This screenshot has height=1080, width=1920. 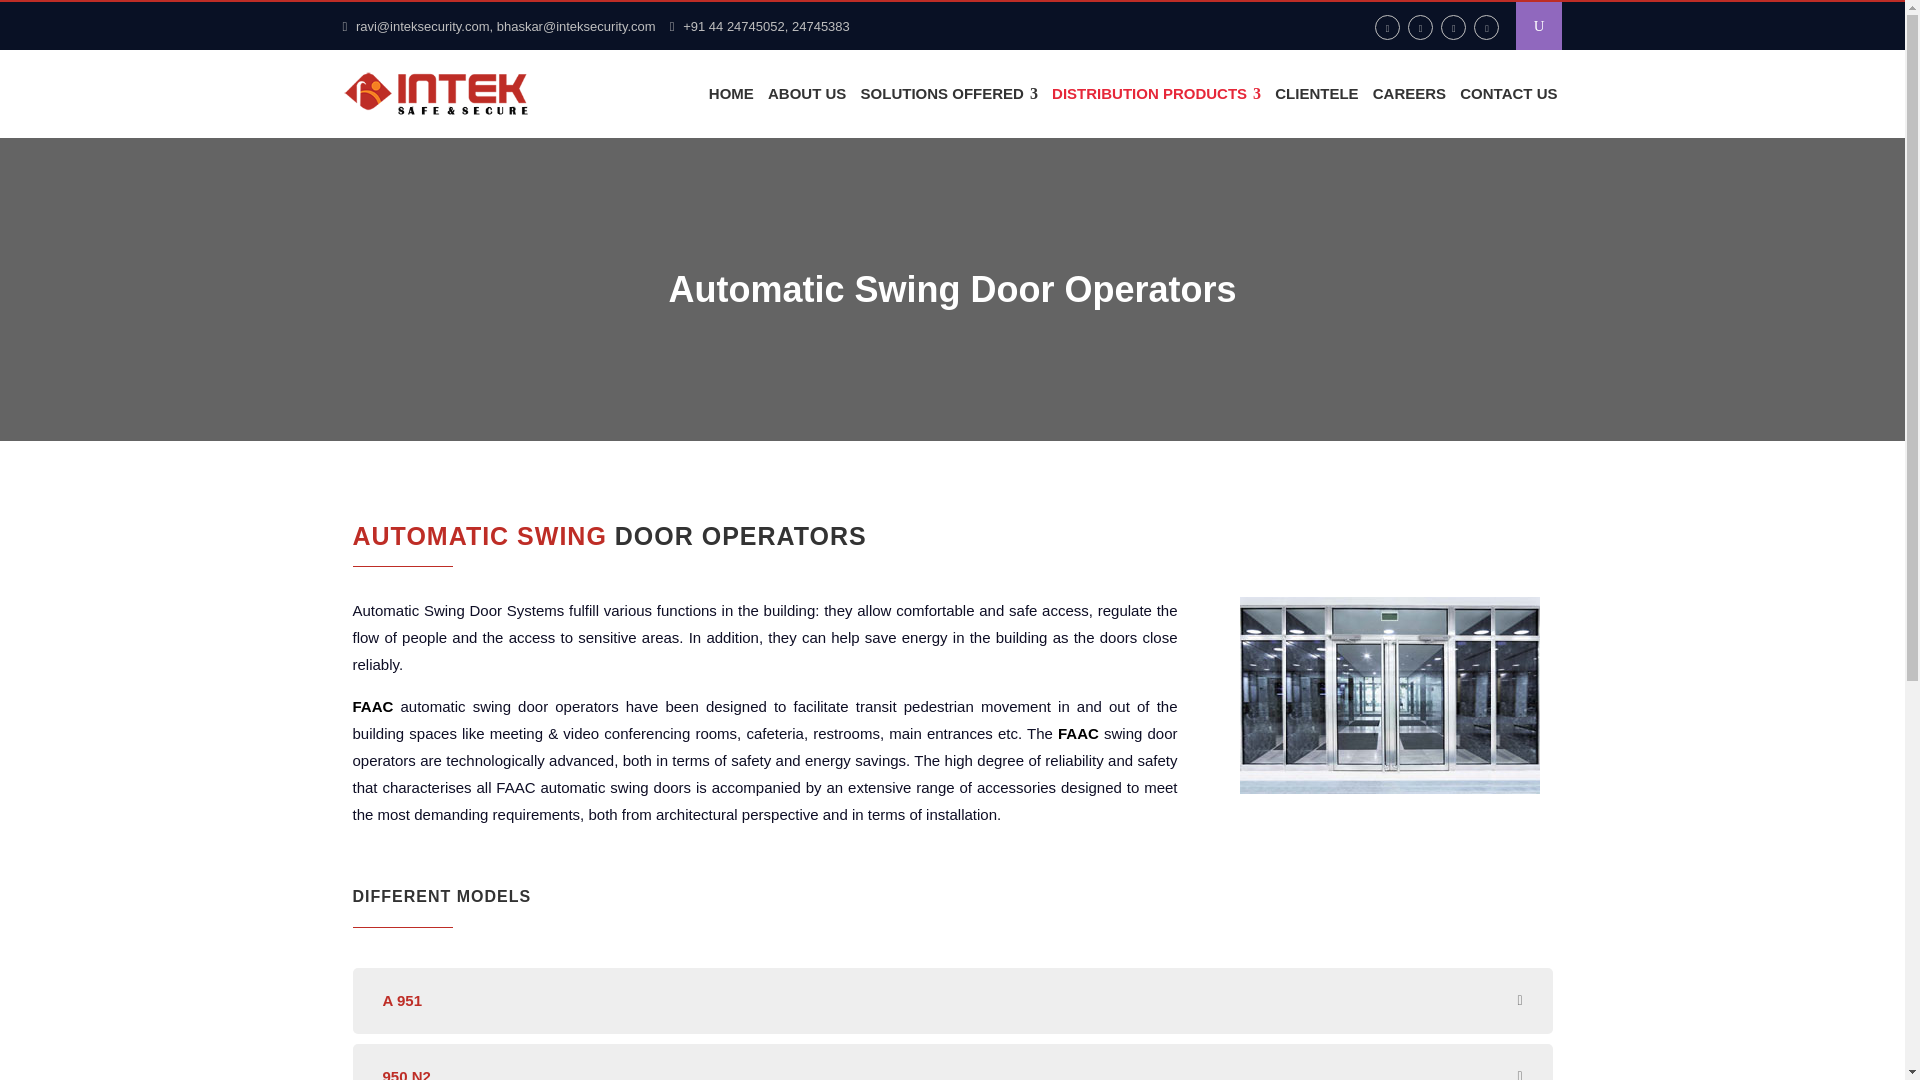 I want to click on AUTOMATIC SWING DOOR OPERATORS, so click(x=672, y=542).